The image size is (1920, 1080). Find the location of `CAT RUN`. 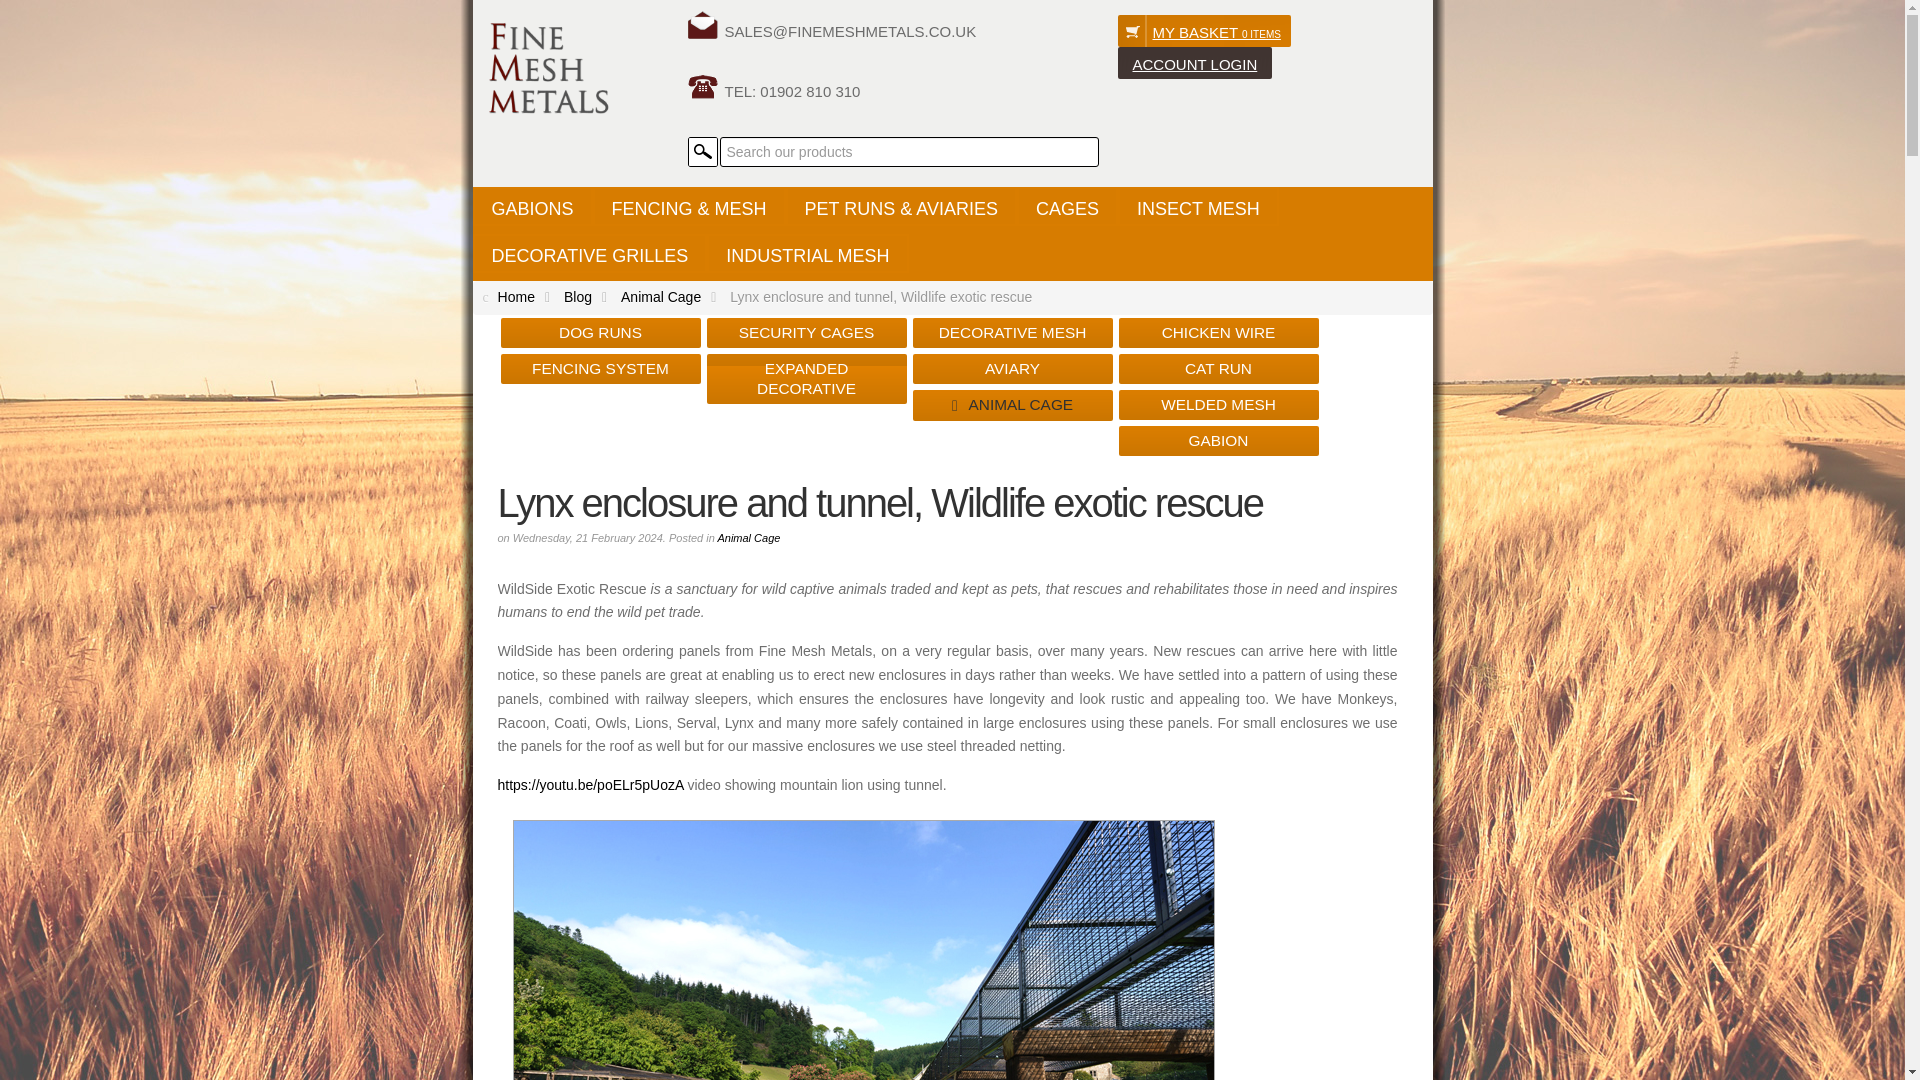

CAT RUN is located at coordinates (1218, 368).